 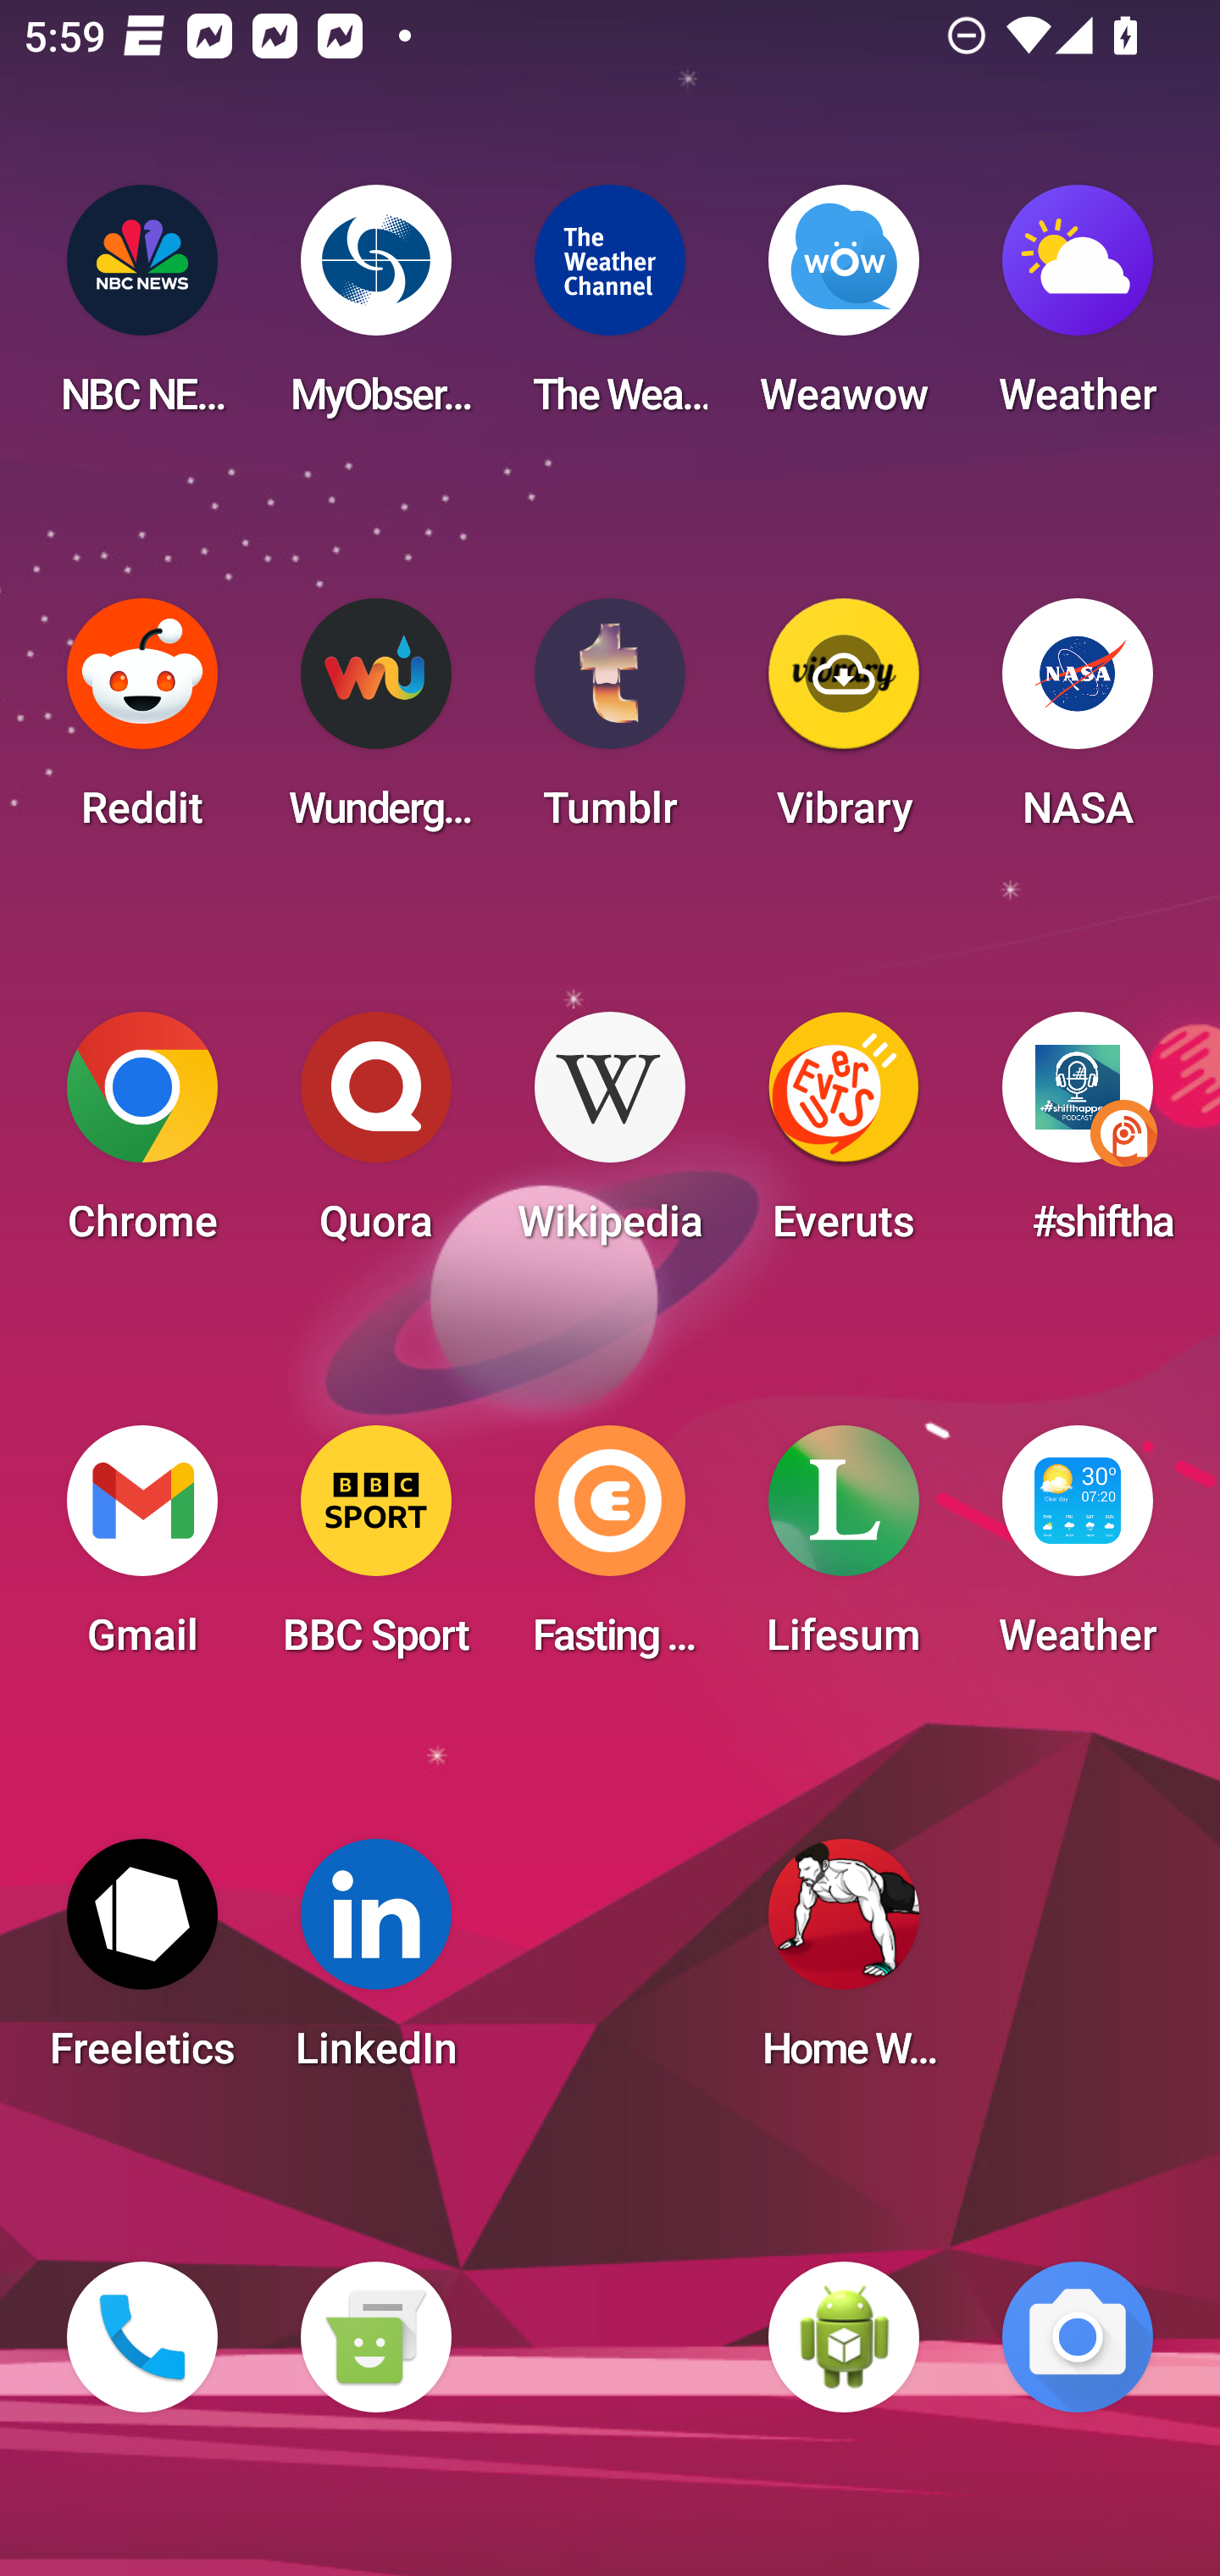 What do you see at coordinates (142, 1964) in the screenshot?
I see `Freeletics` at bounding box center [142, 1964].